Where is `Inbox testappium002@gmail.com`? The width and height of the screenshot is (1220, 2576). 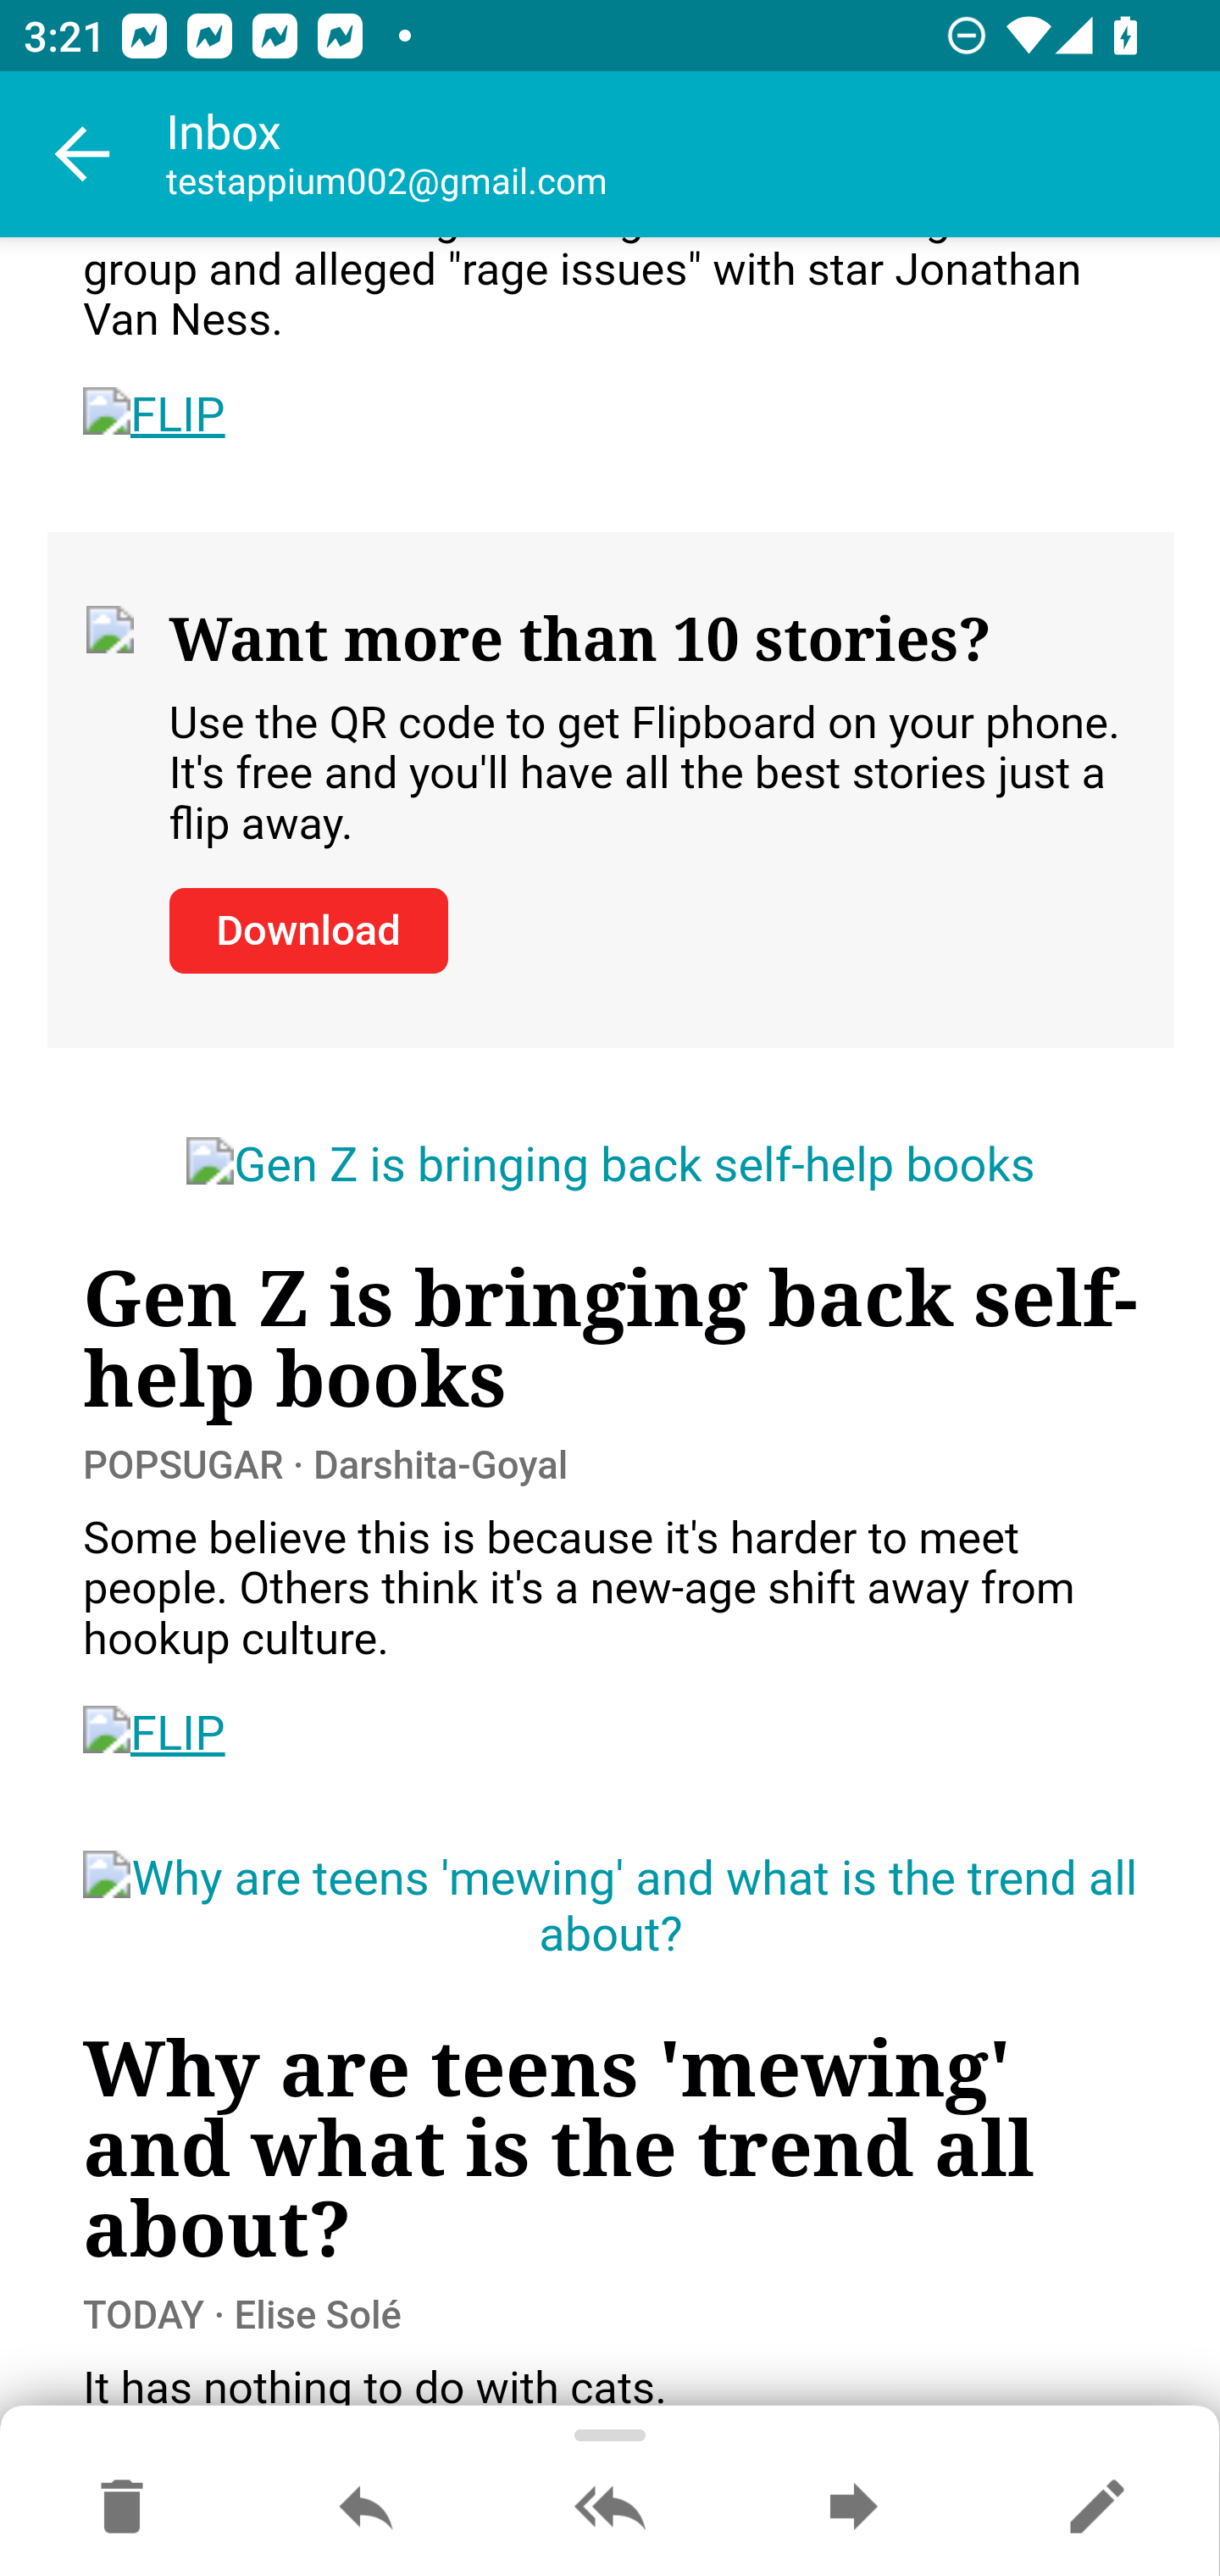
Inbox testappium002@gmail.com is located at coordinates (693, 154).